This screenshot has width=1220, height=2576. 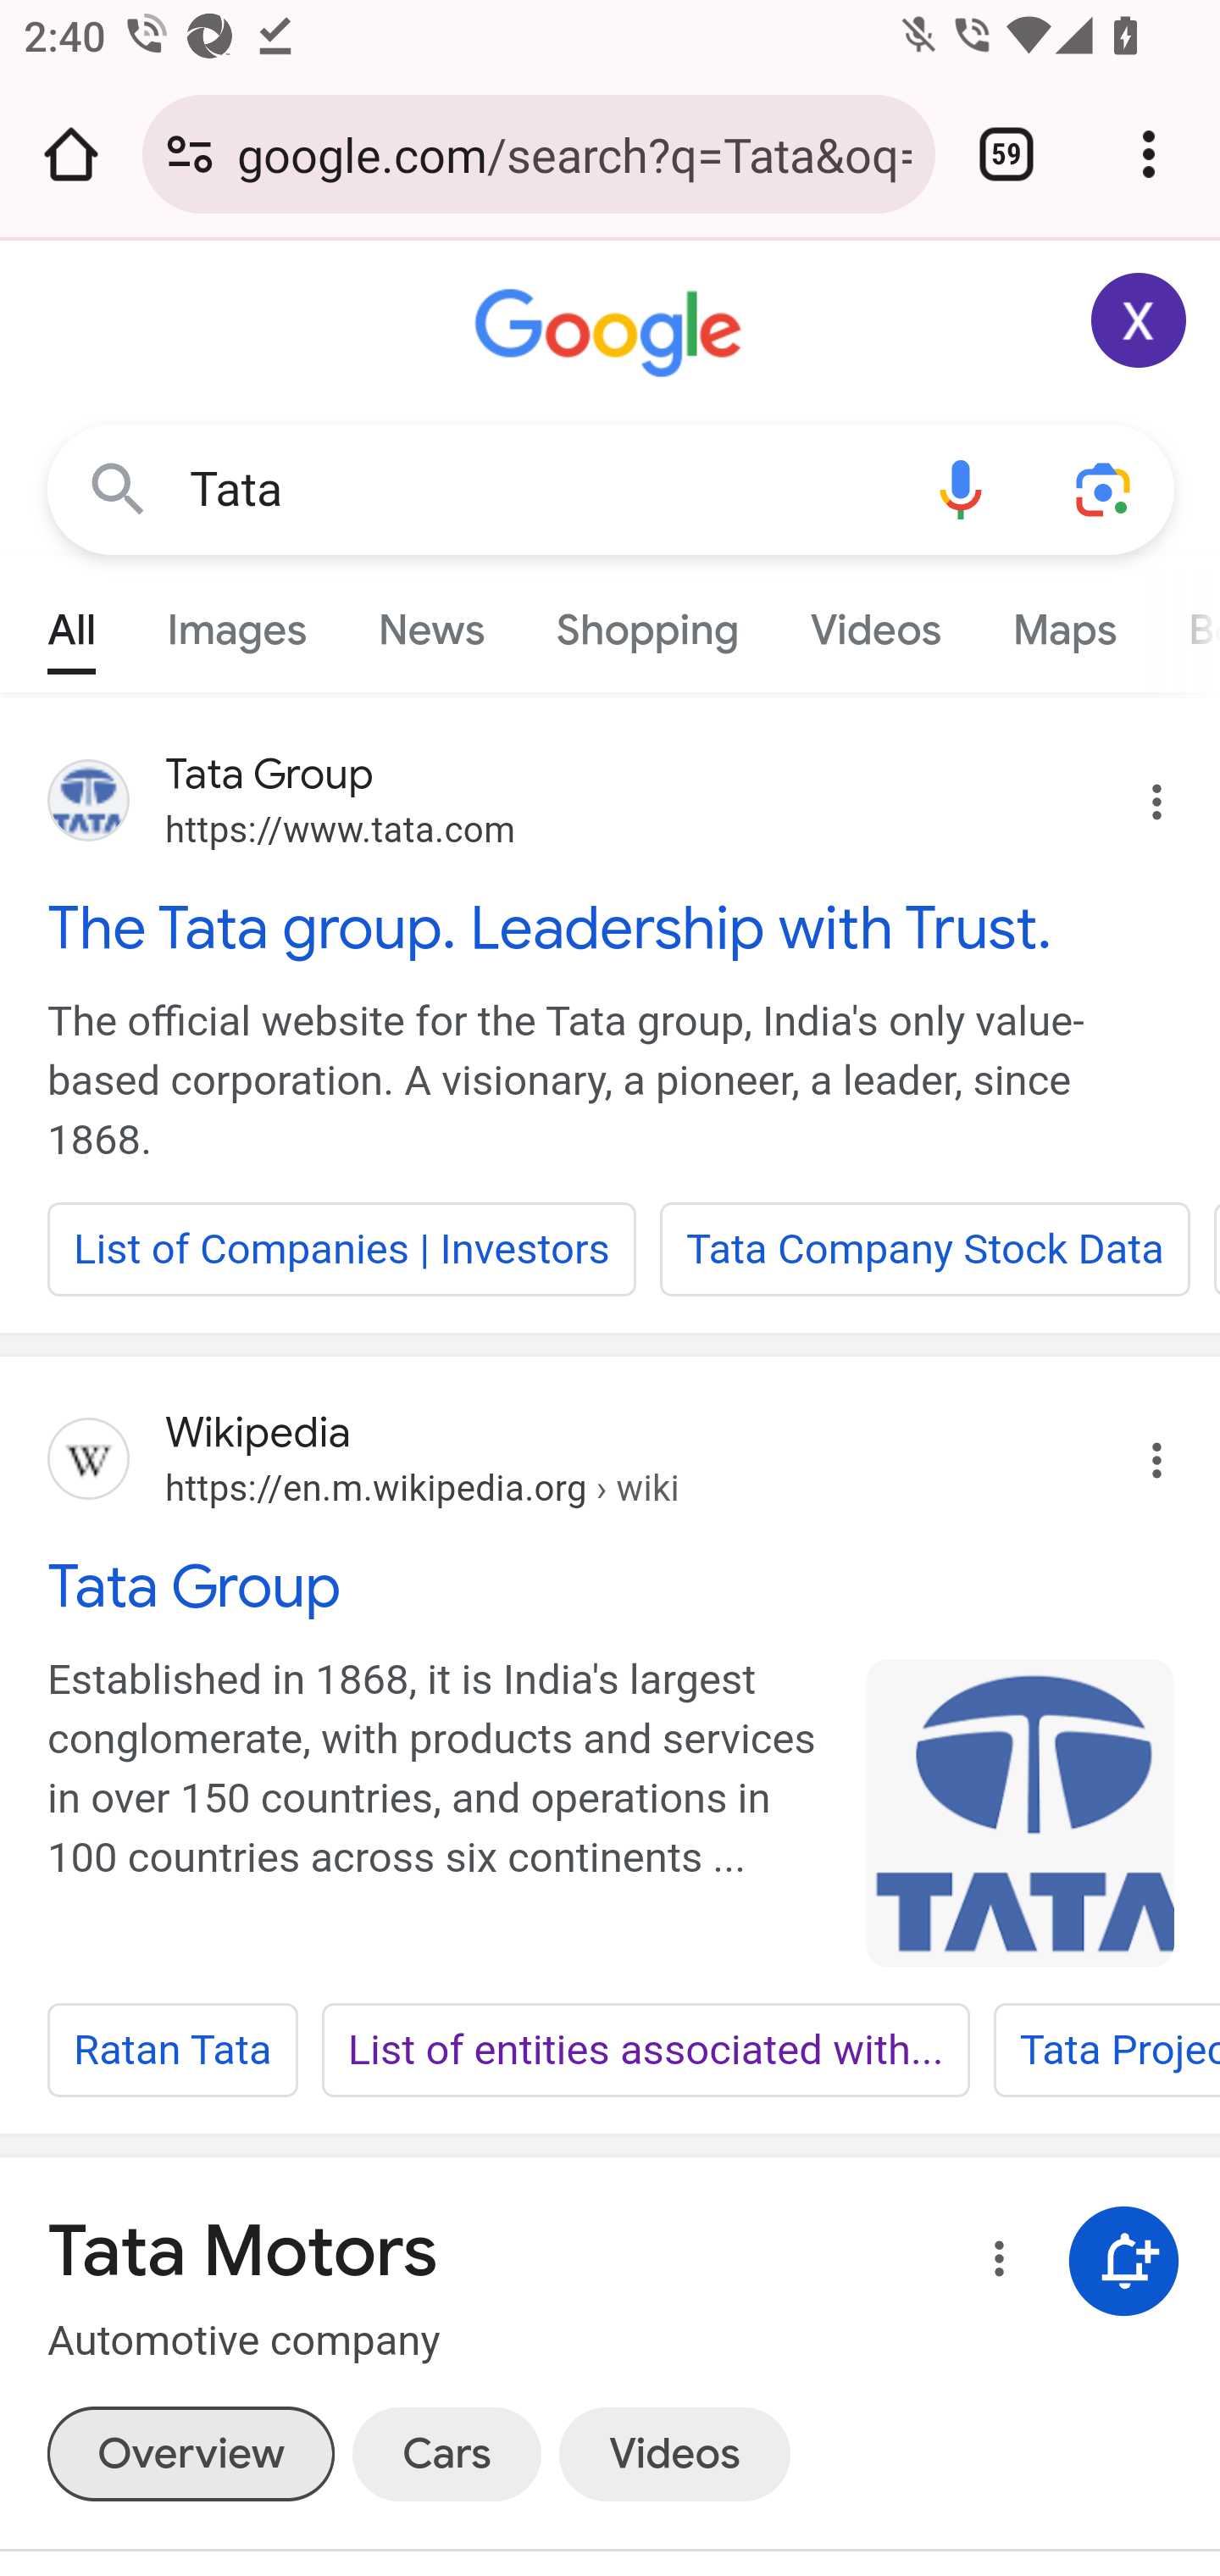 What do you see at coordinates (430, 622) in the screenshot?
I see `News` at bounding box center [430, 622].